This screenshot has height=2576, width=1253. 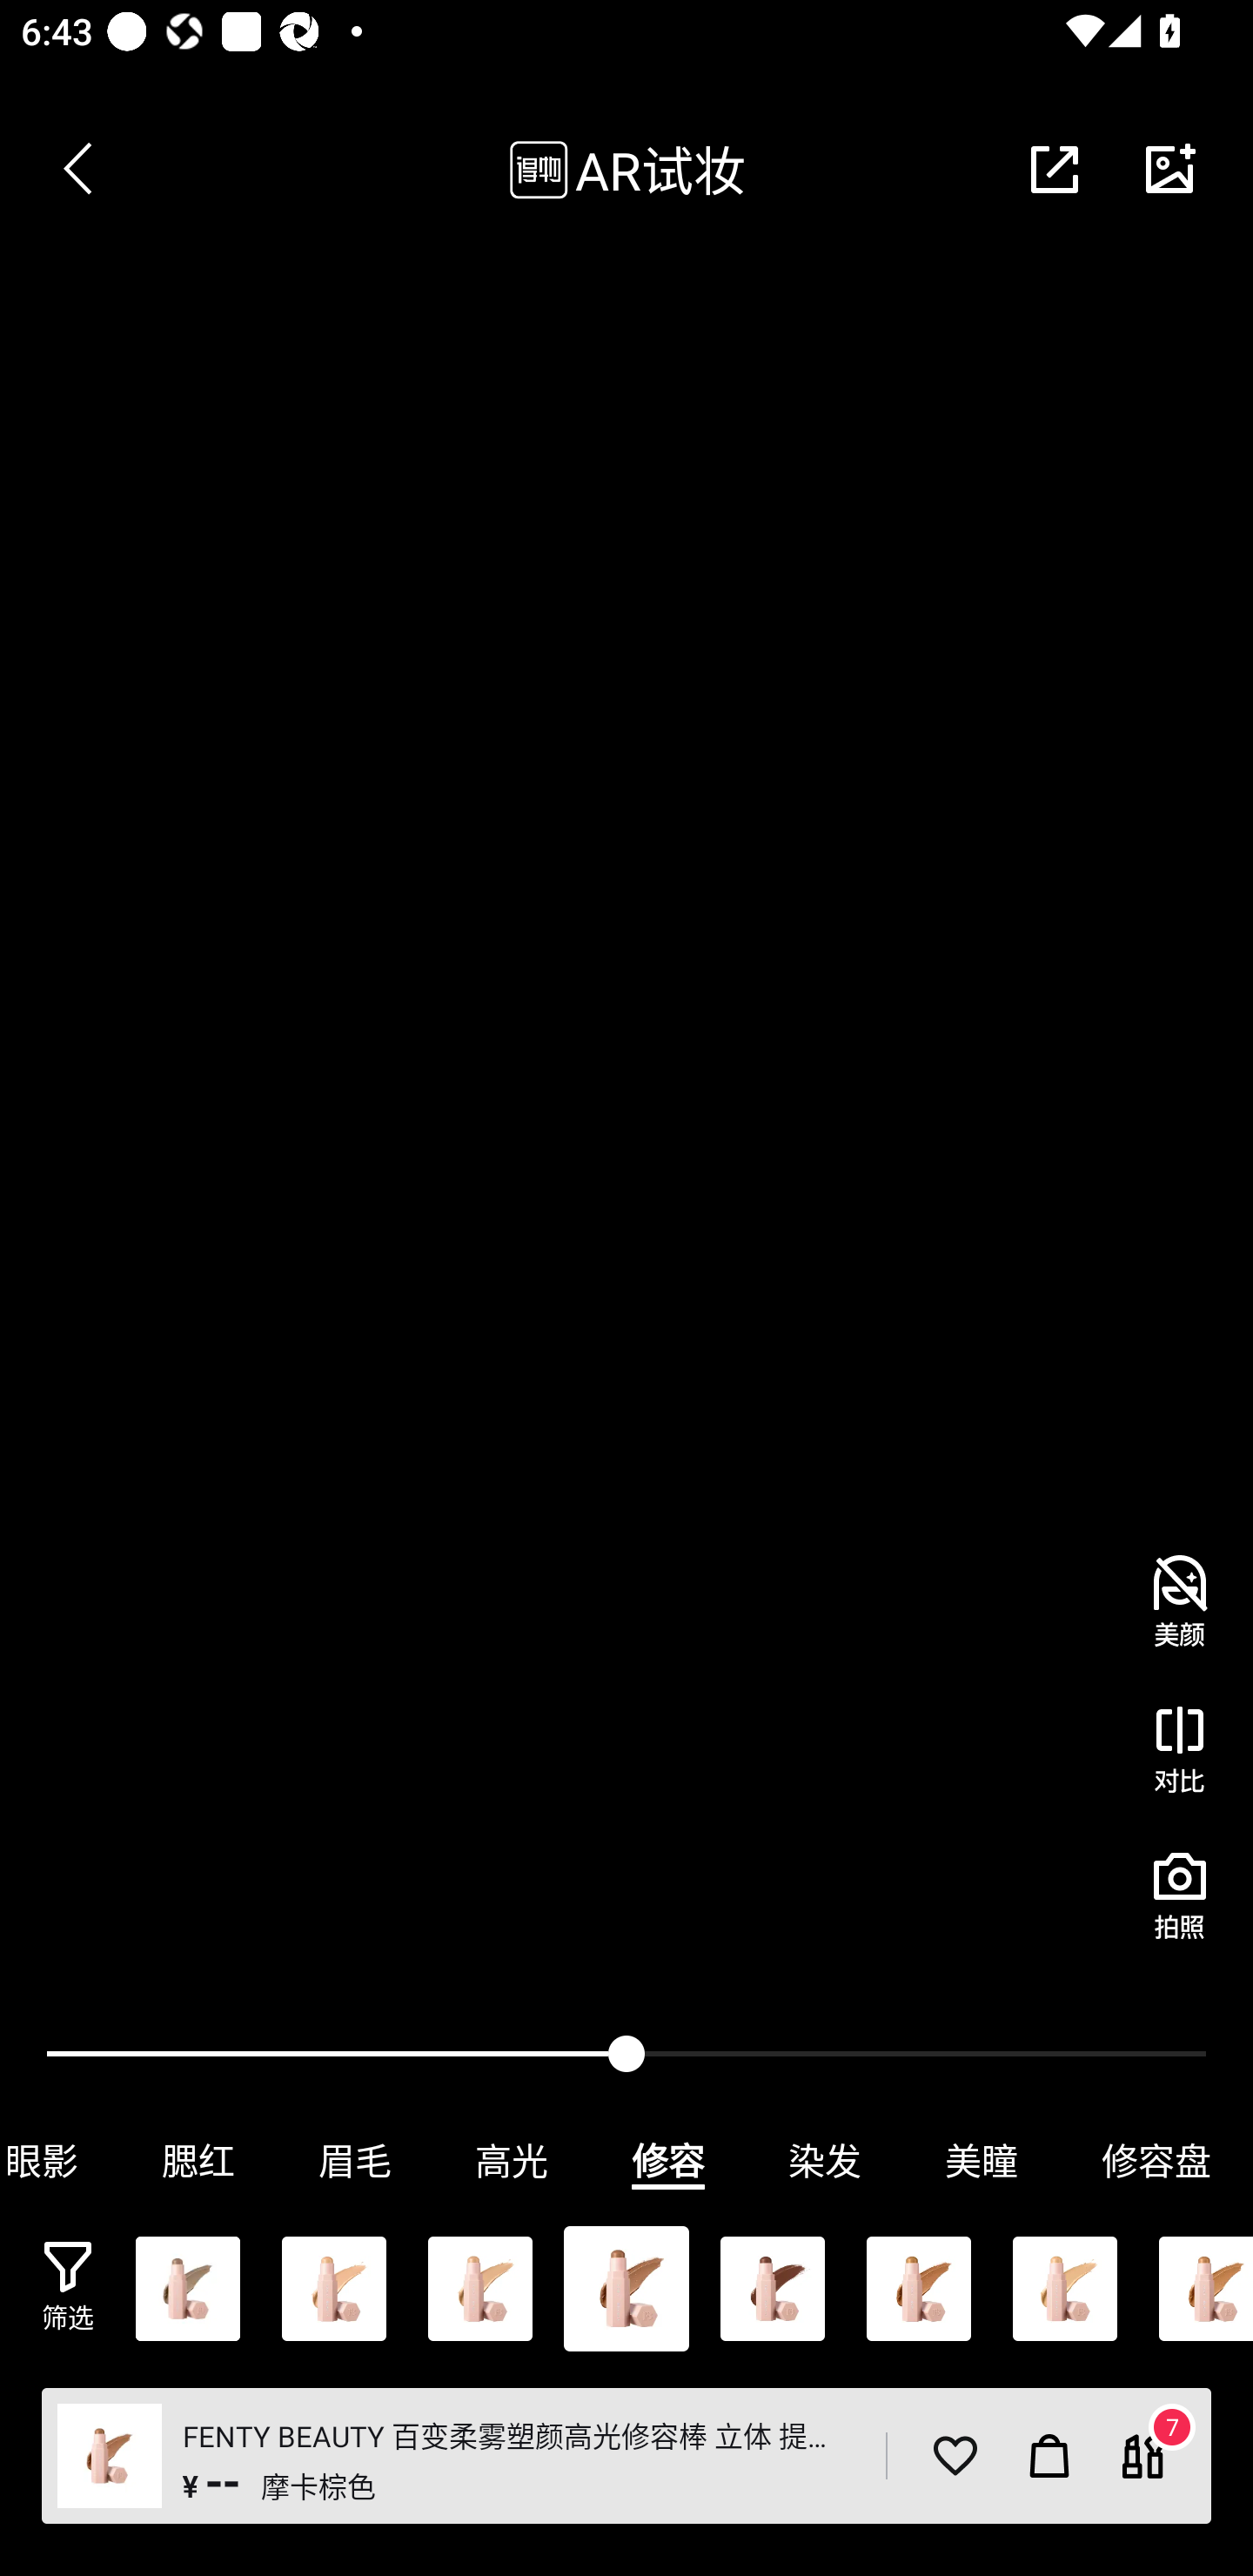 I want to click on 高光, so click(x=512, y=2161).